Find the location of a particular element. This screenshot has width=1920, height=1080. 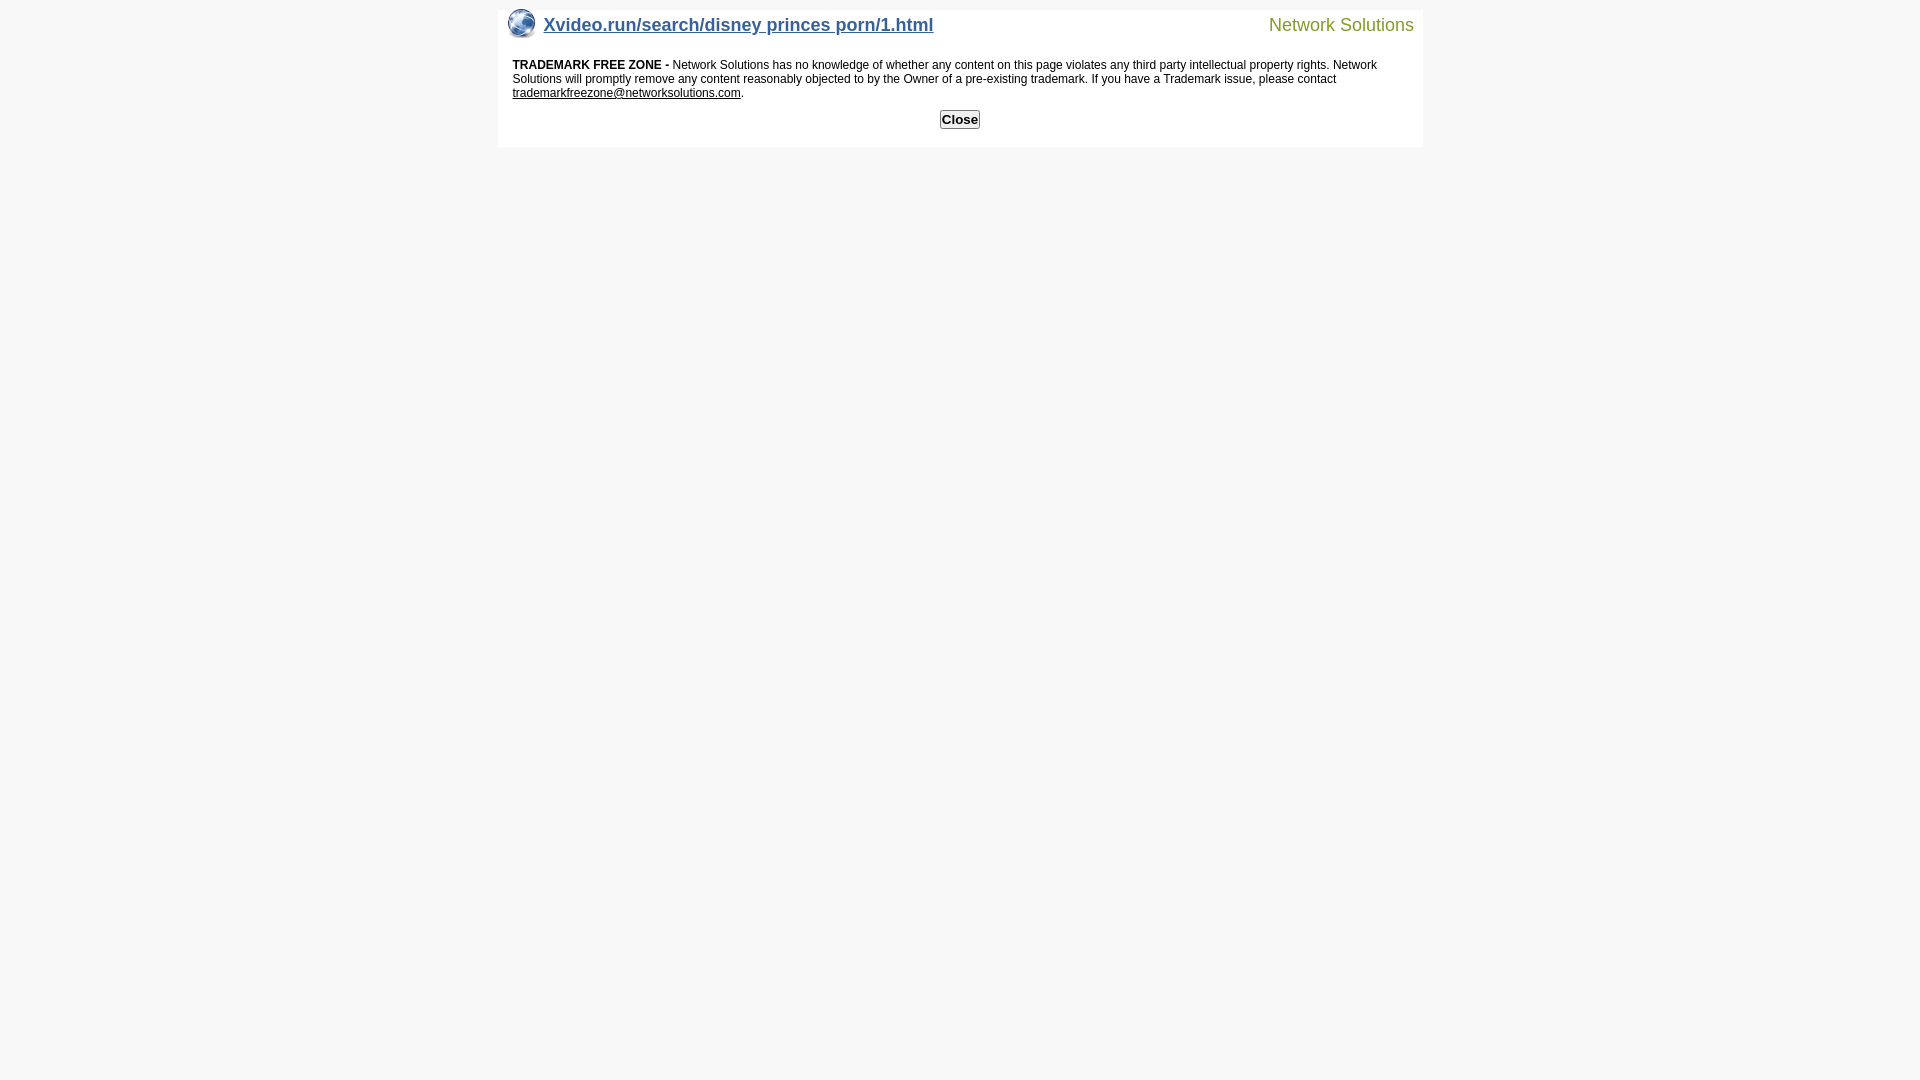

Close is located at coordinates (960, 120).